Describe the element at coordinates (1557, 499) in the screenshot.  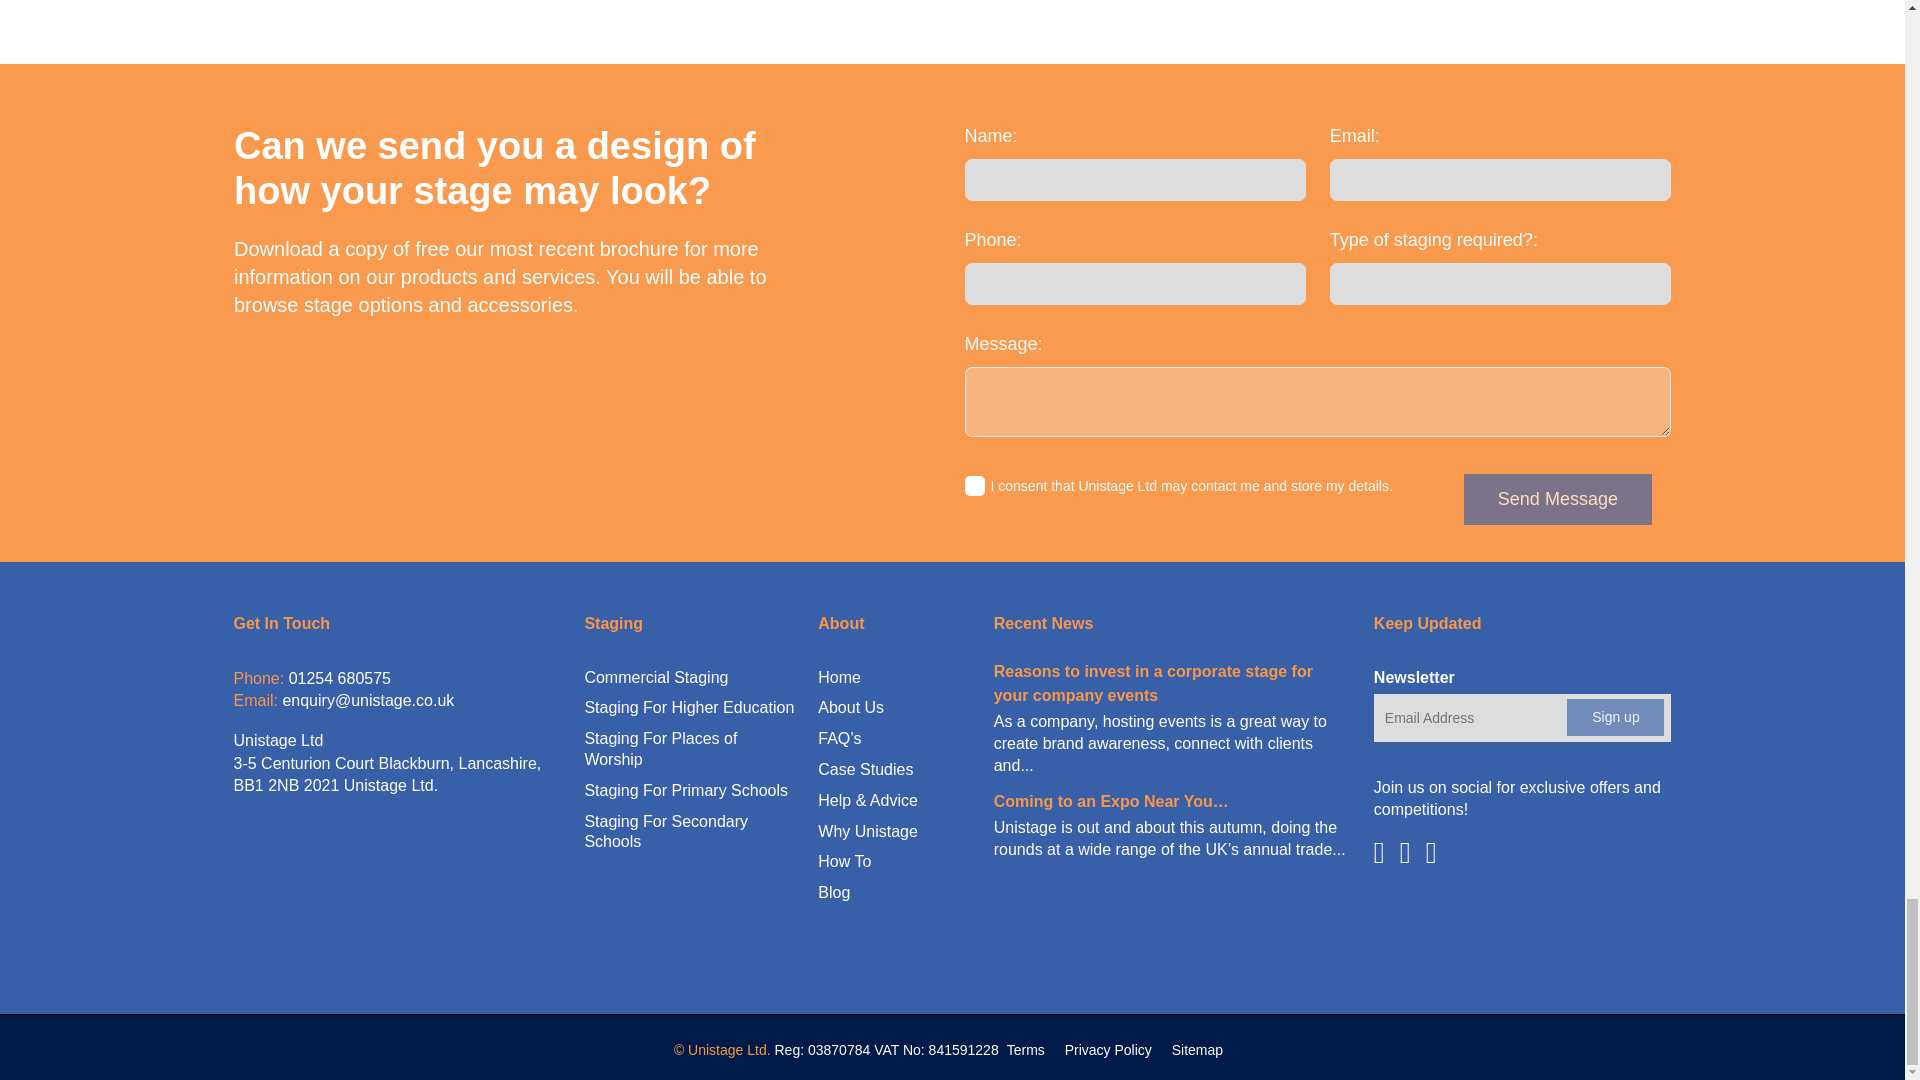
I see `Send Message` at that location.